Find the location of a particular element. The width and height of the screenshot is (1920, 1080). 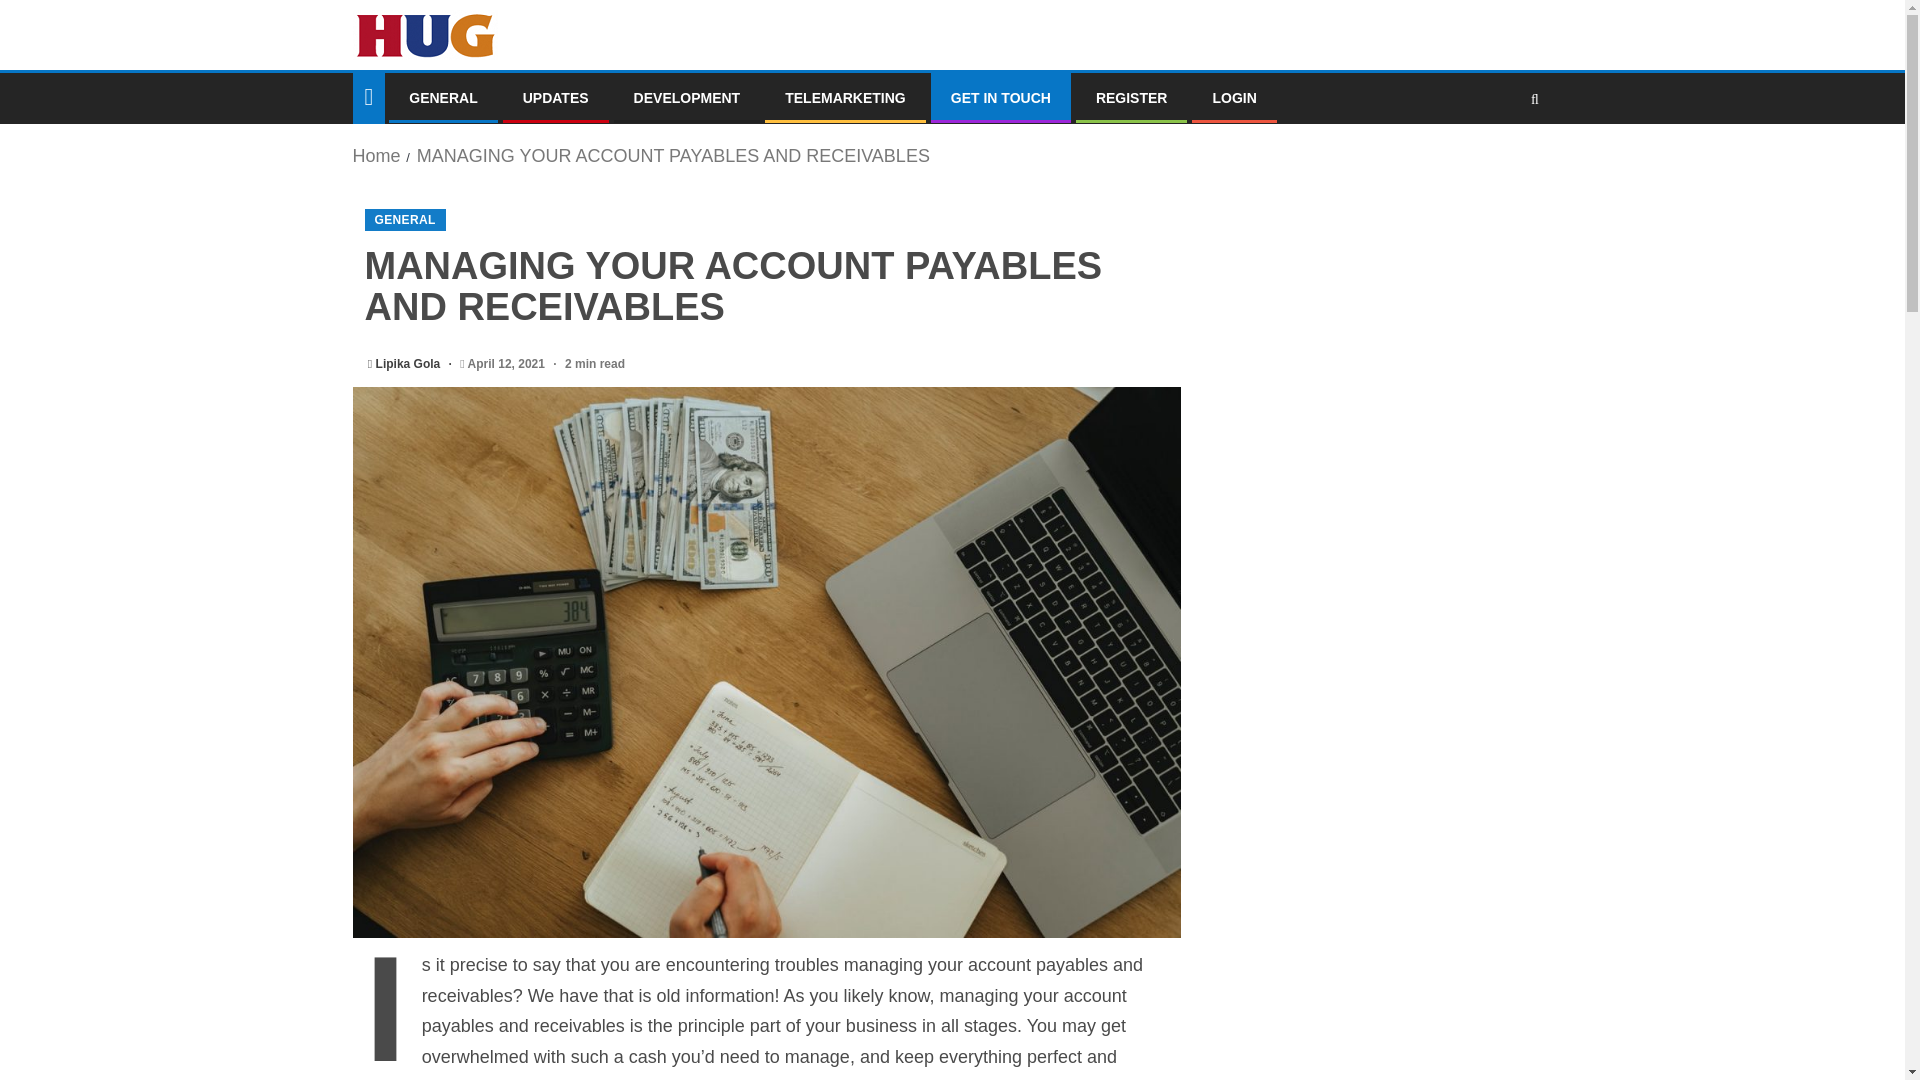

DEVELOPMENT is located at coordinates (687, 97).